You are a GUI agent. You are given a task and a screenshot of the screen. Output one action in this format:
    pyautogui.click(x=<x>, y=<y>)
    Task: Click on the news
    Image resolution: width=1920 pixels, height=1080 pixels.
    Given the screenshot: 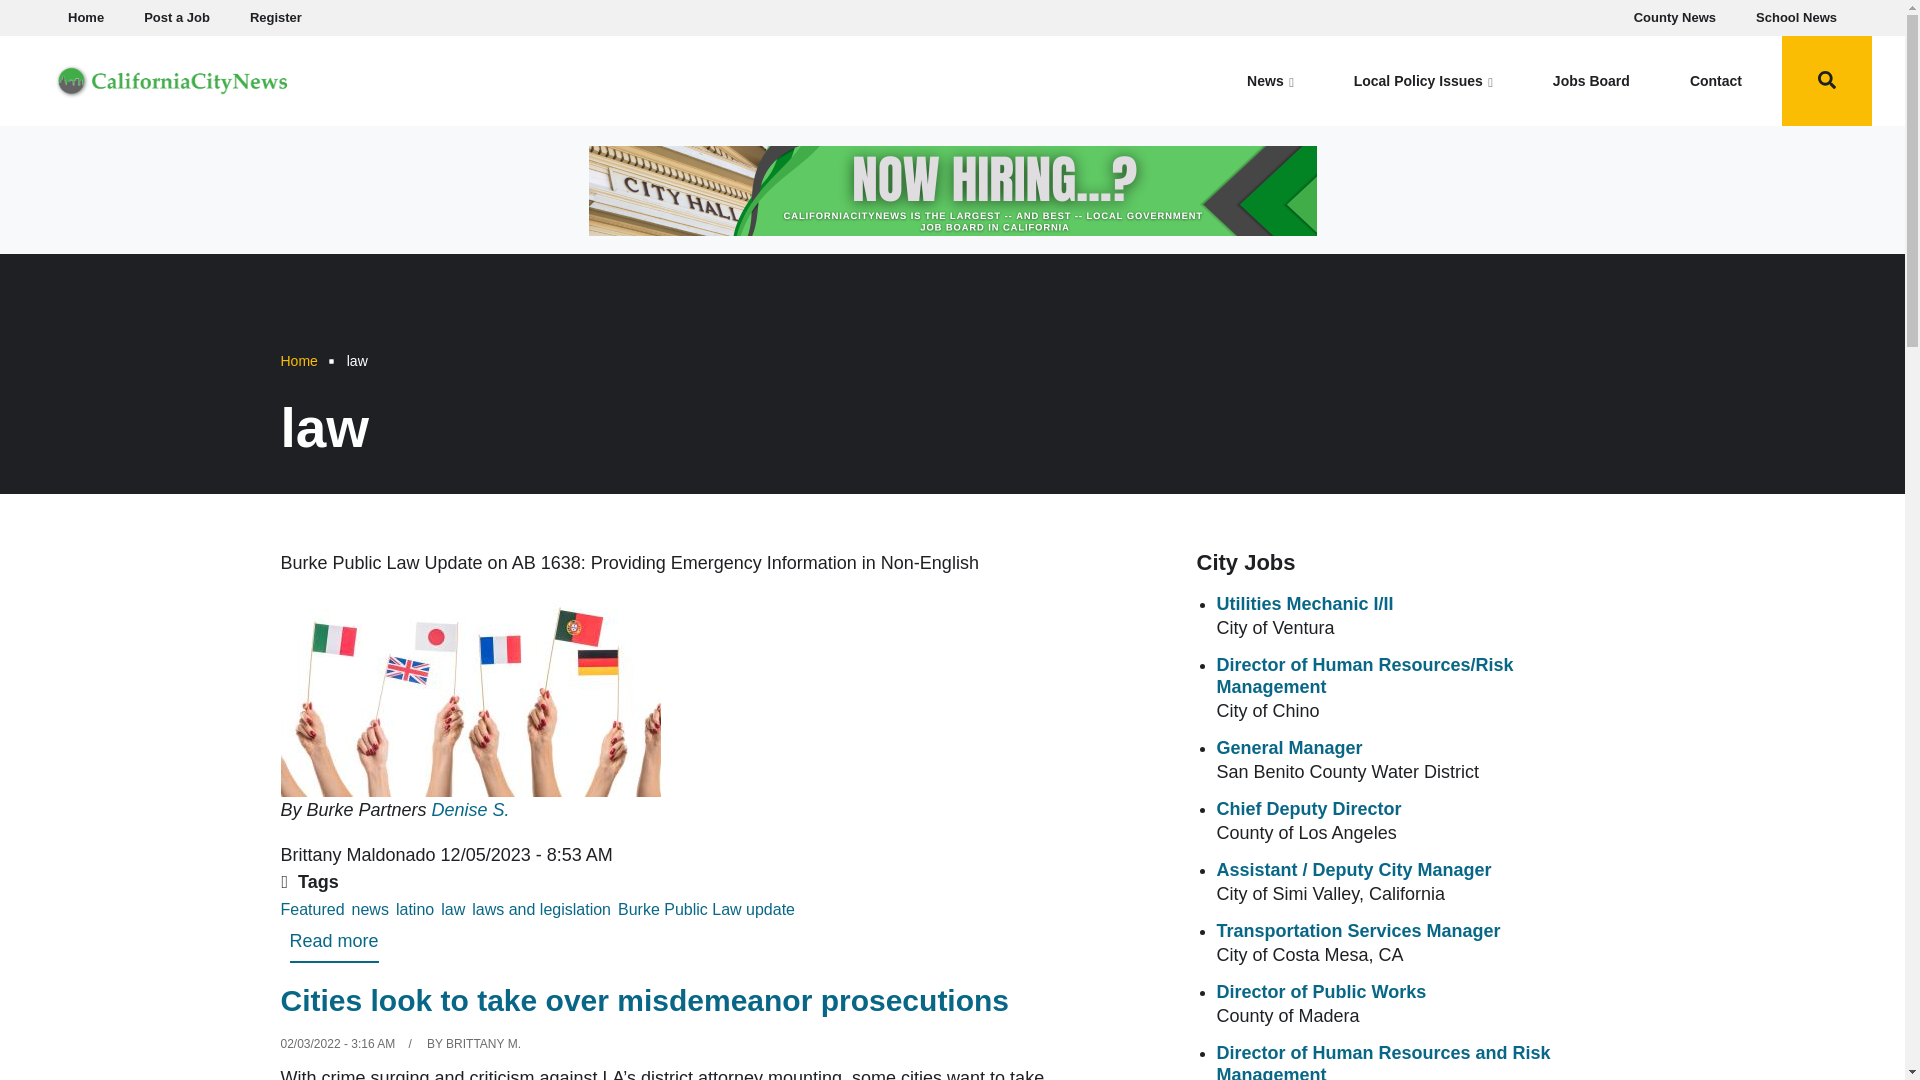 What is the action you would take?
    pyautogui.click(x=370, y=910)
    